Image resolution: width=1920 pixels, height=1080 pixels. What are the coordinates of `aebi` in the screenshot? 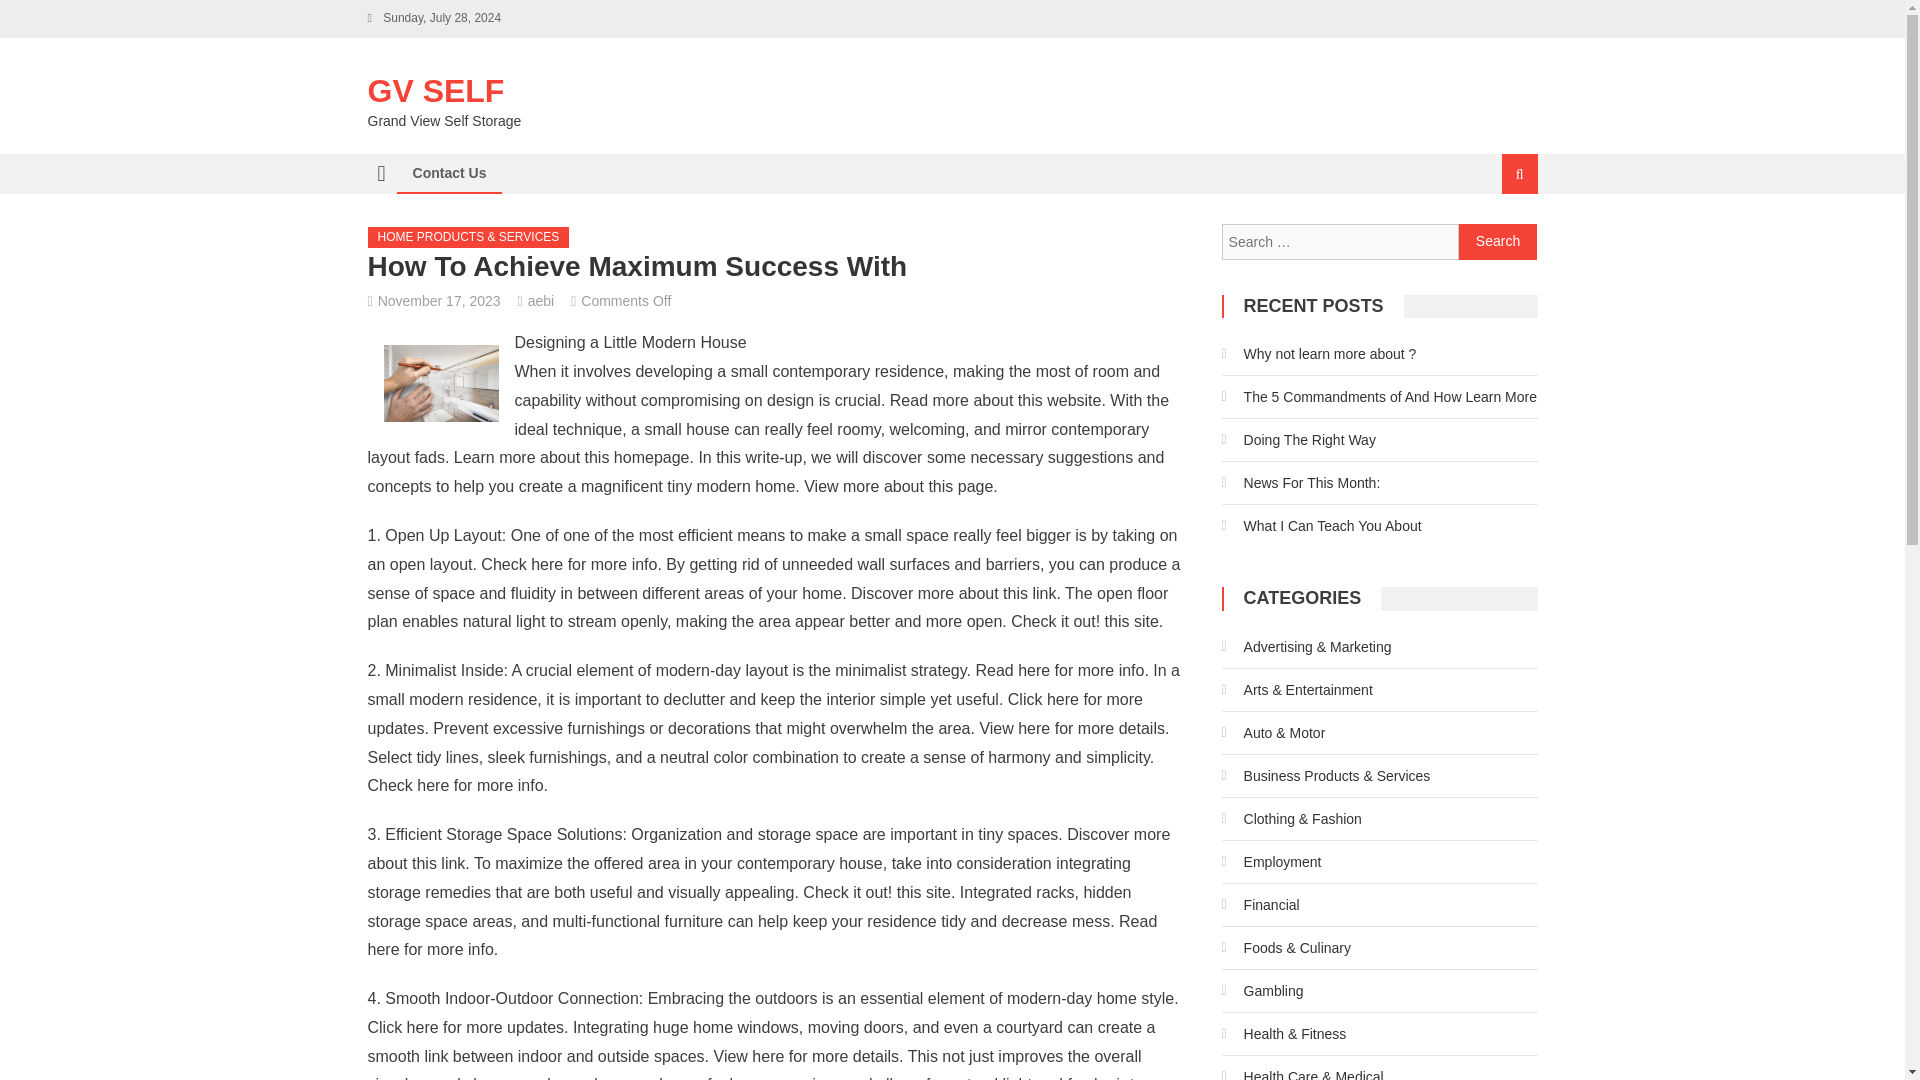 It's located at (541, 300).